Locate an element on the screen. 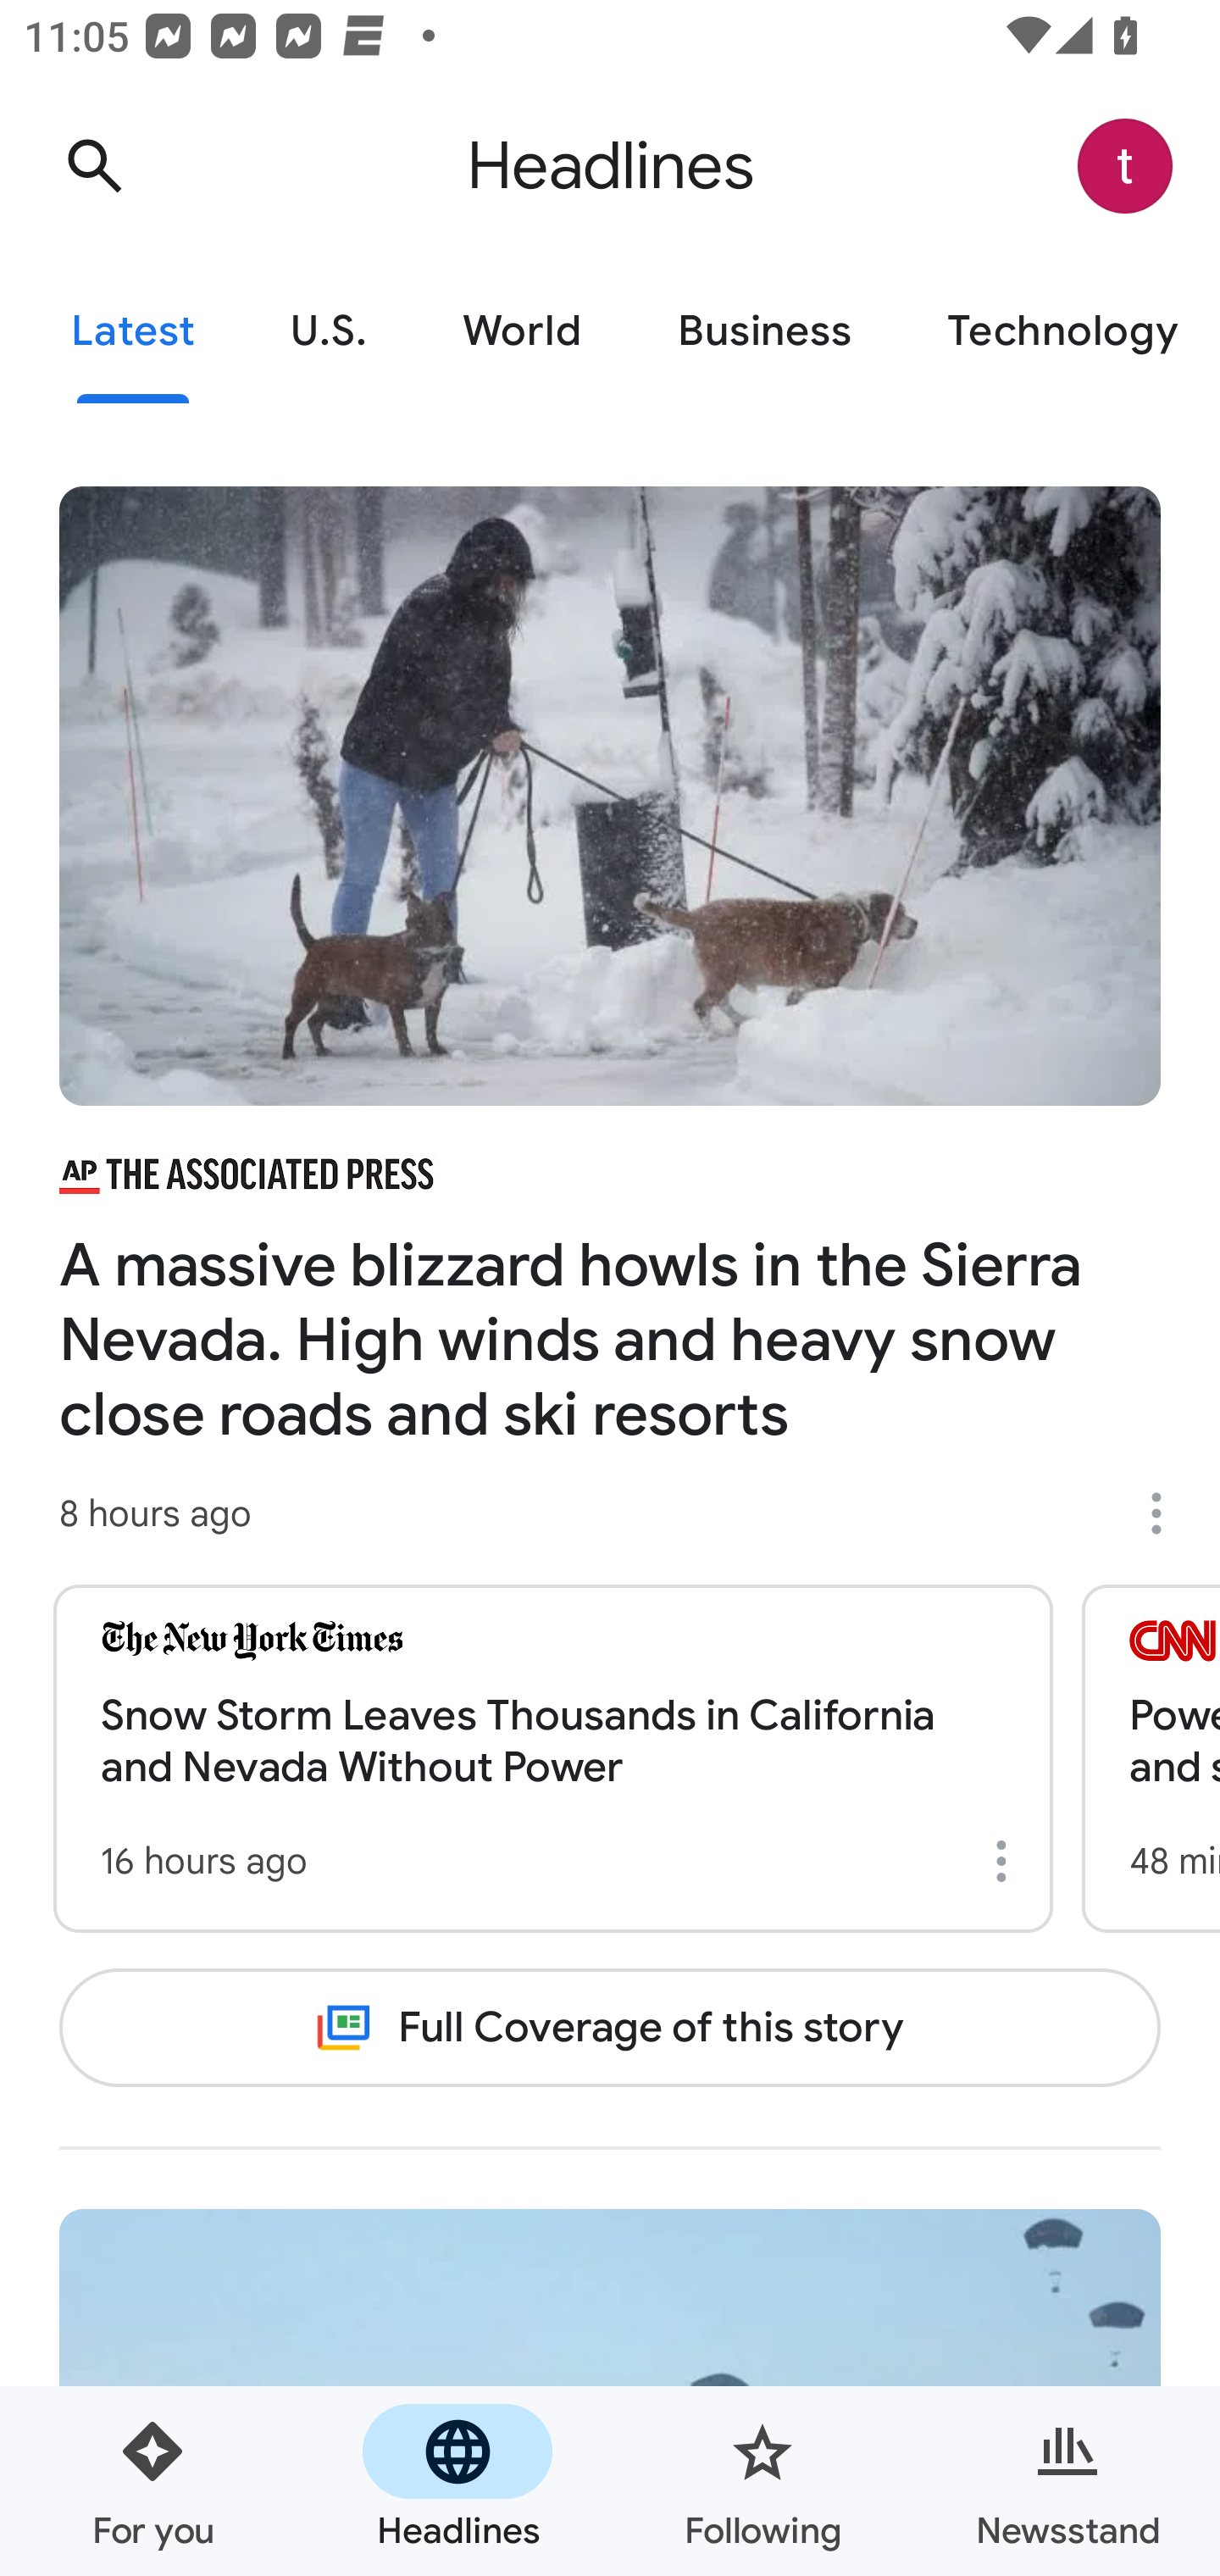  Newsstand is located at coordinates (1067, 2481).